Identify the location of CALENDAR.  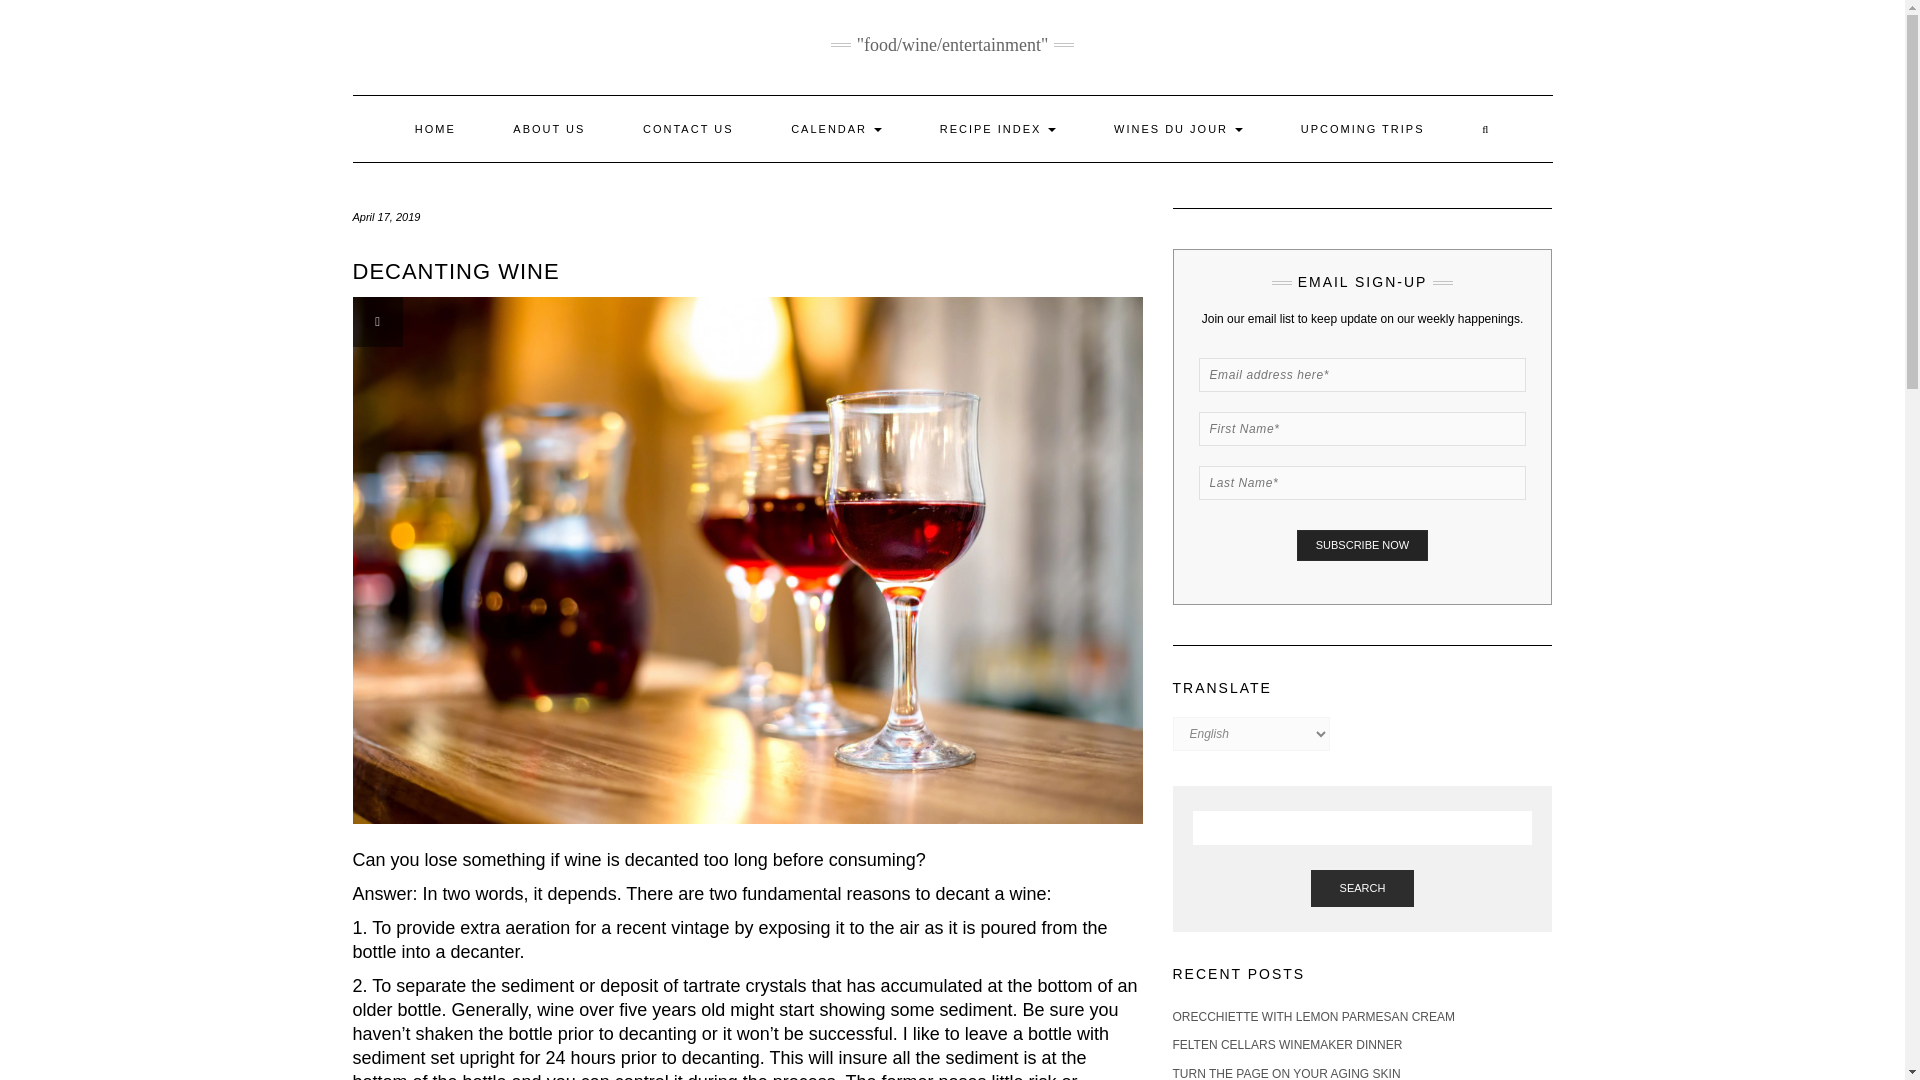
(836, 129).